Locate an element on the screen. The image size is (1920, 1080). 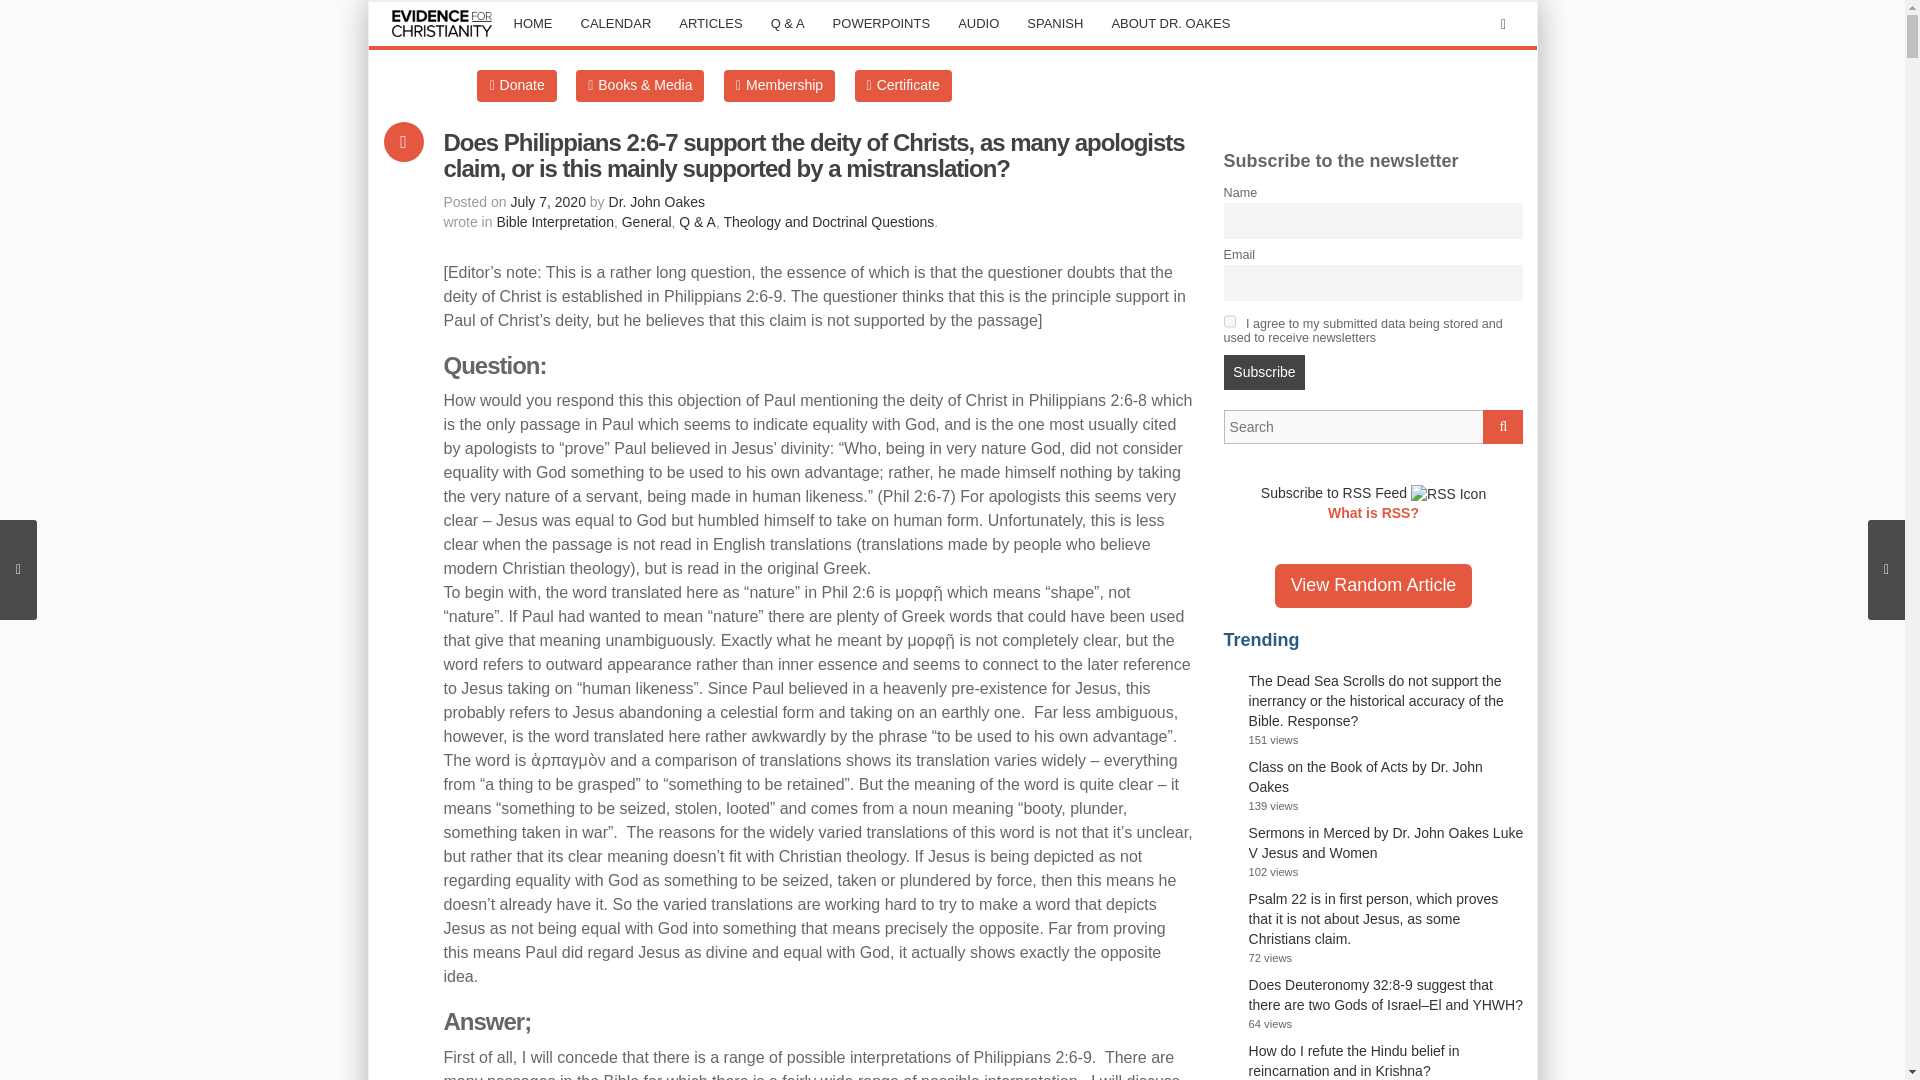
CALENDAR is located at coordinates (615, 24).